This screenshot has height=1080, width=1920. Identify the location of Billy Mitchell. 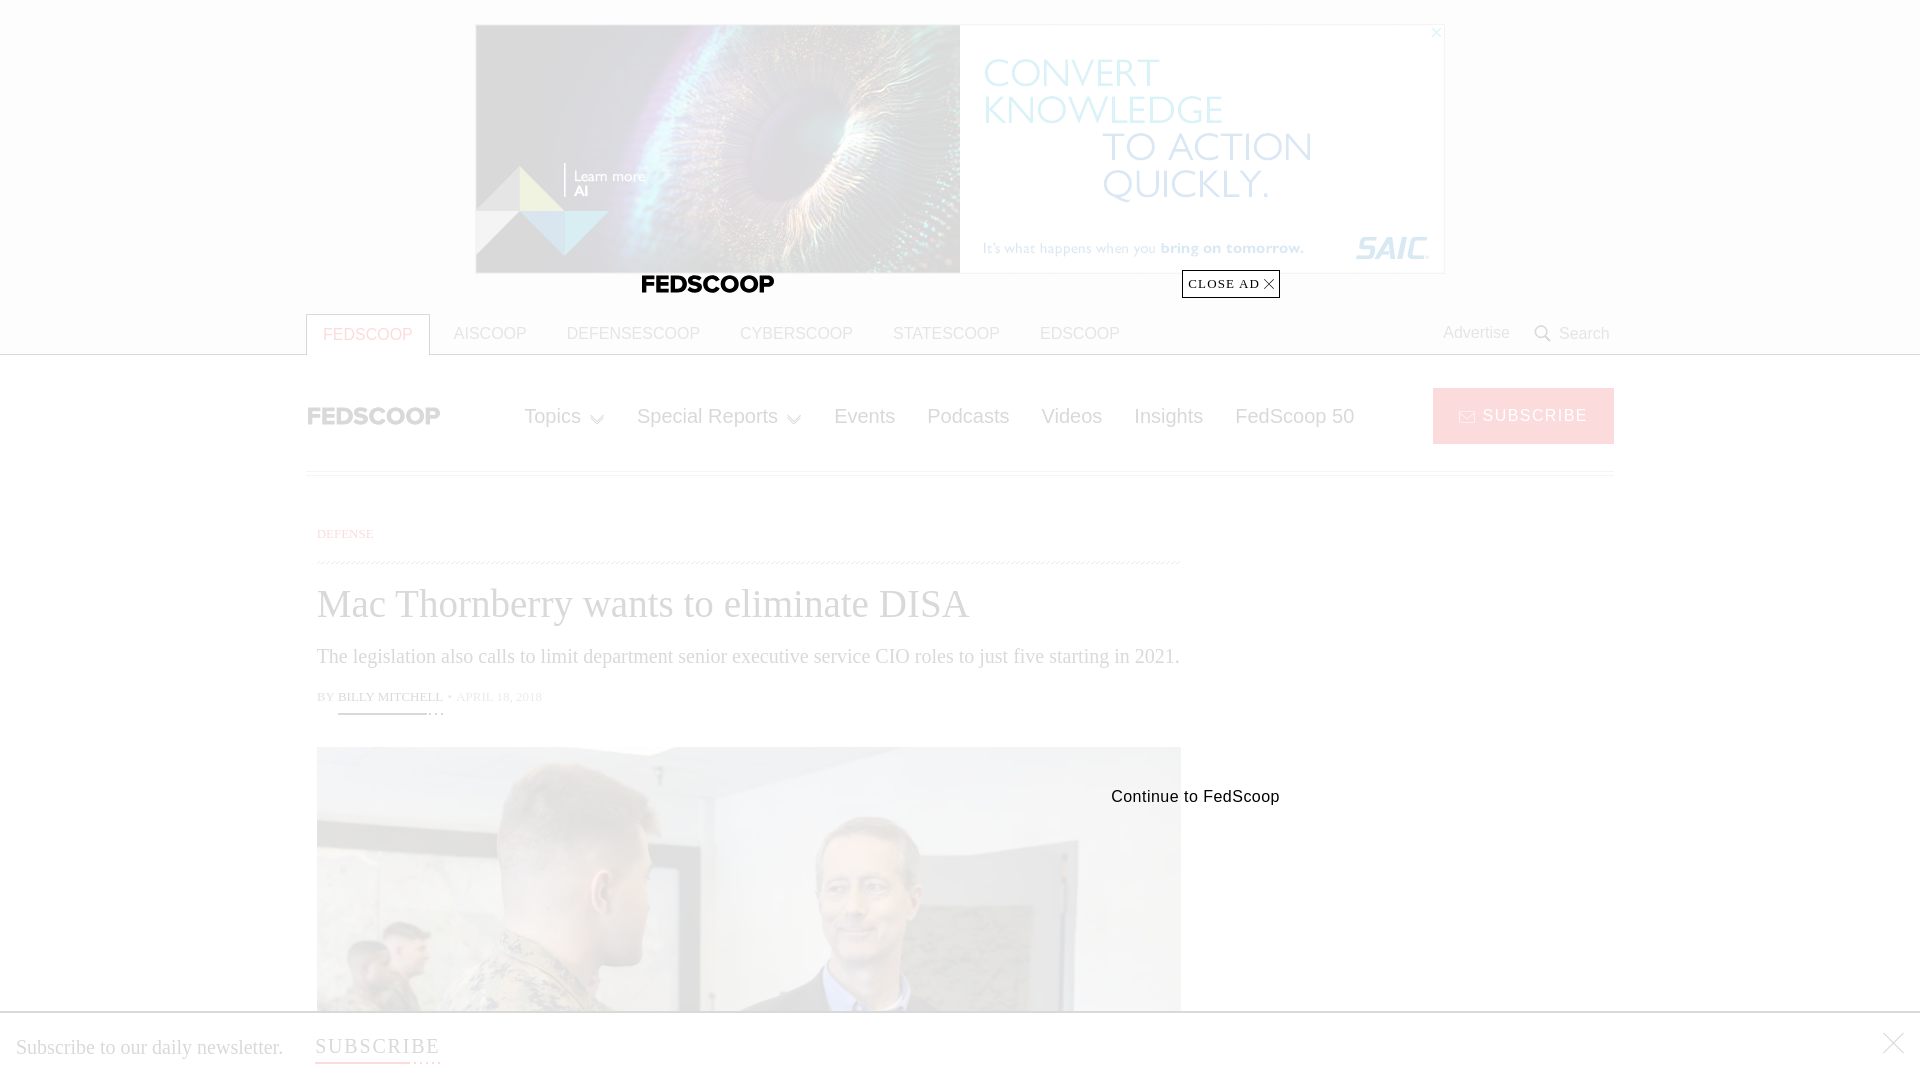
(390, 698).